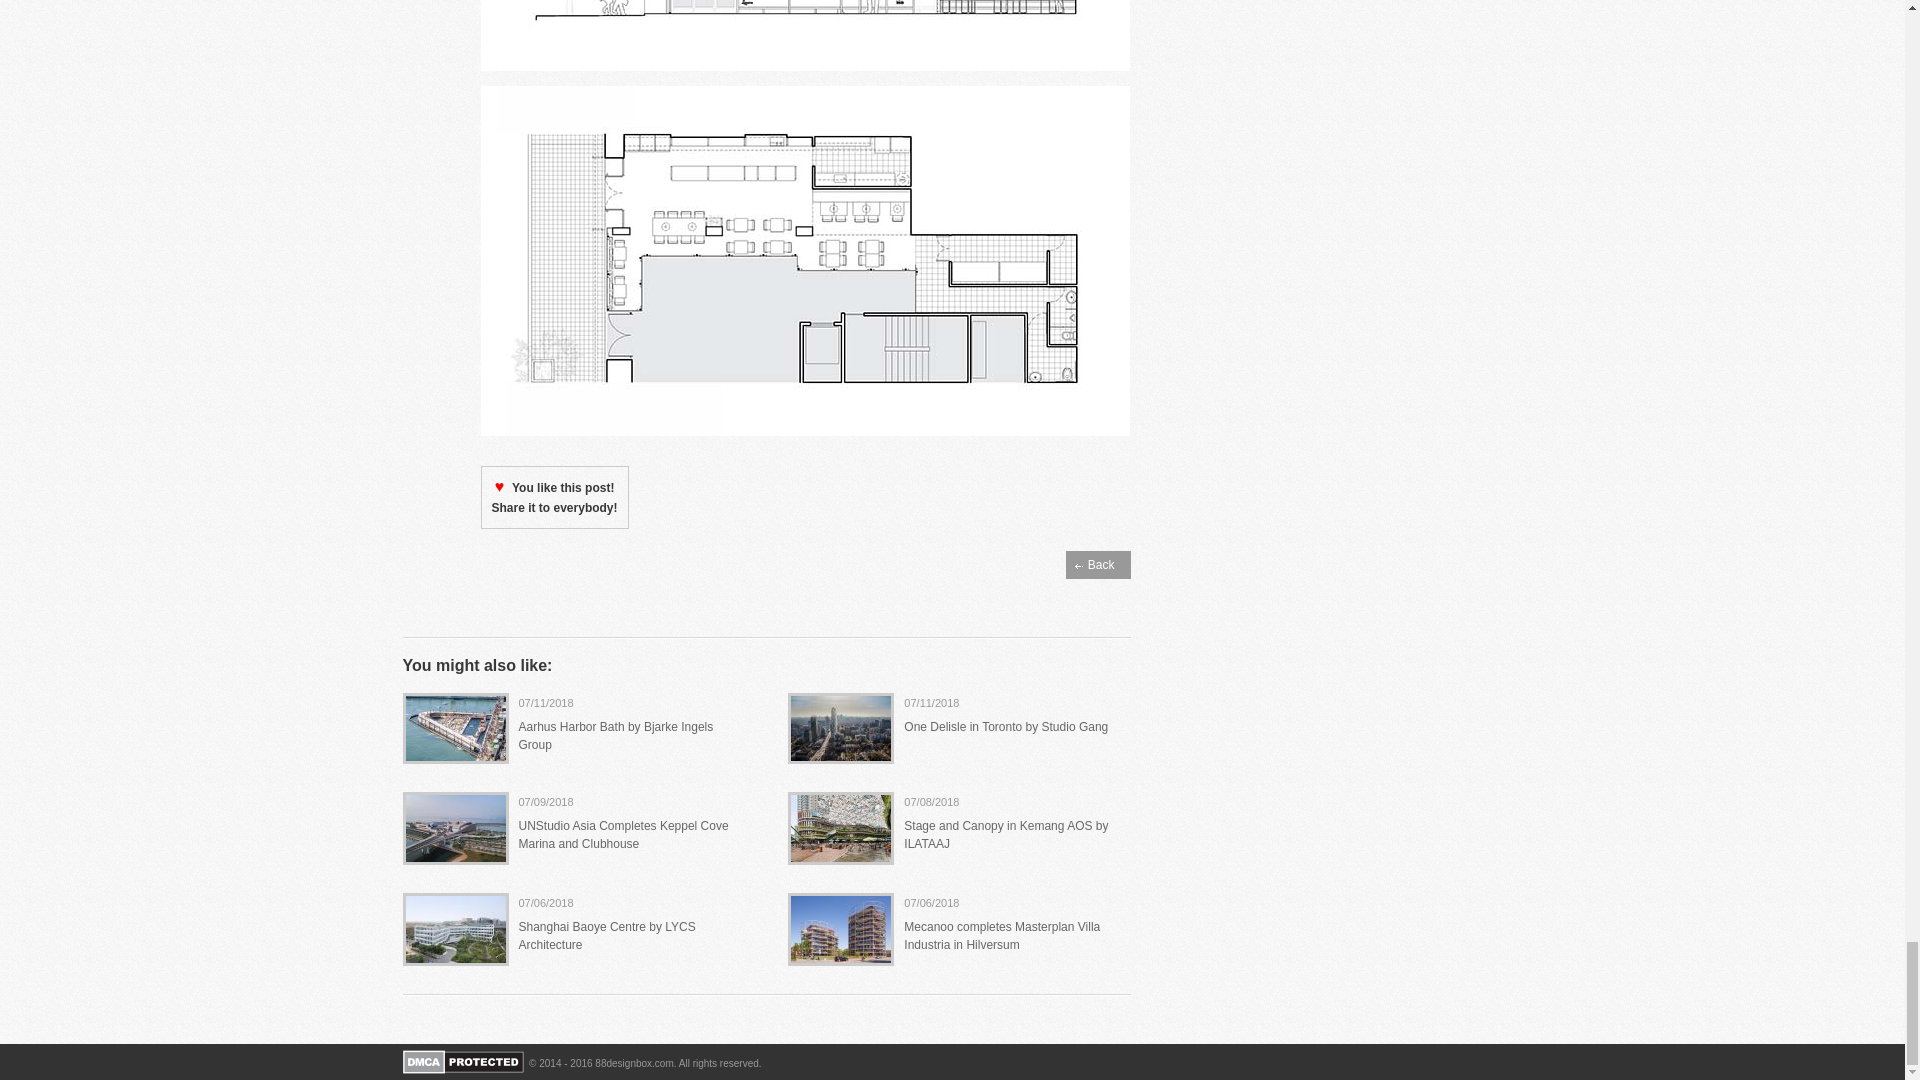  I want to click on Aarhus Harbor Bath by Bjarke Ingels Group, so click(615, 736).